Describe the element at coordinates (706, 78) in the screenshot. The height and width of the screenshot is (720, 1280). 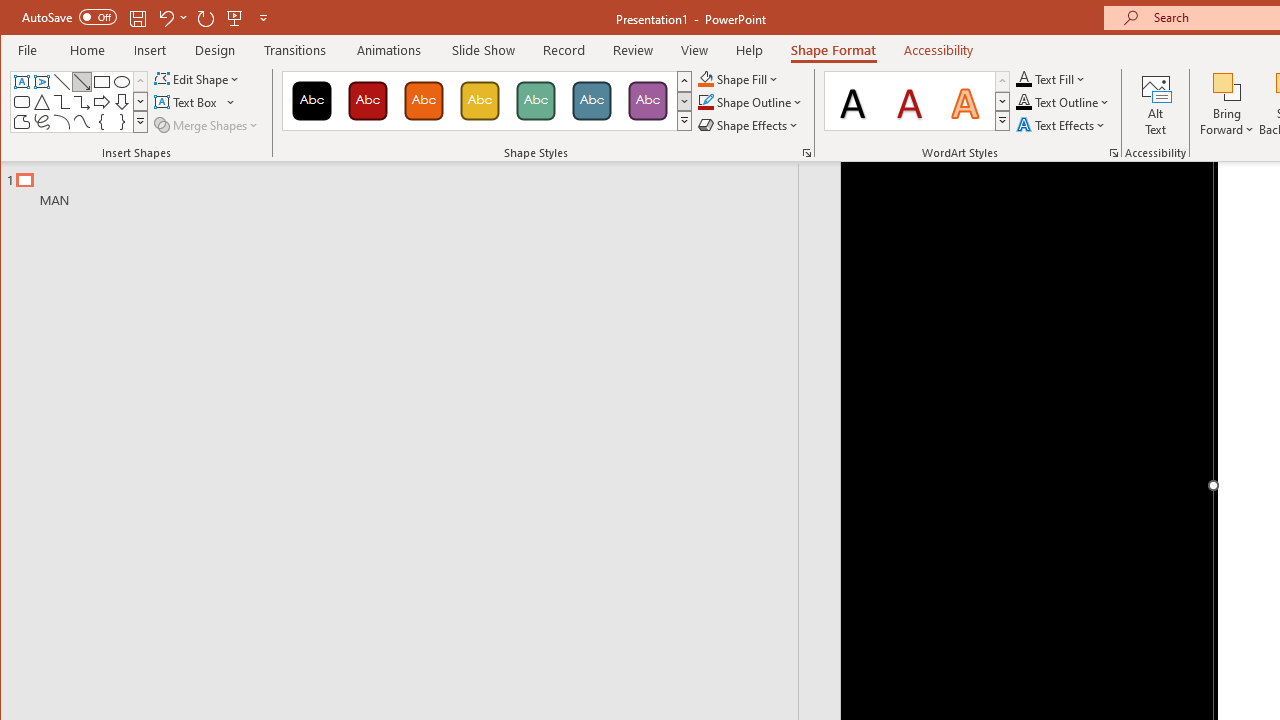
I see `Shape Fill Orange, Accent 2` at that location.